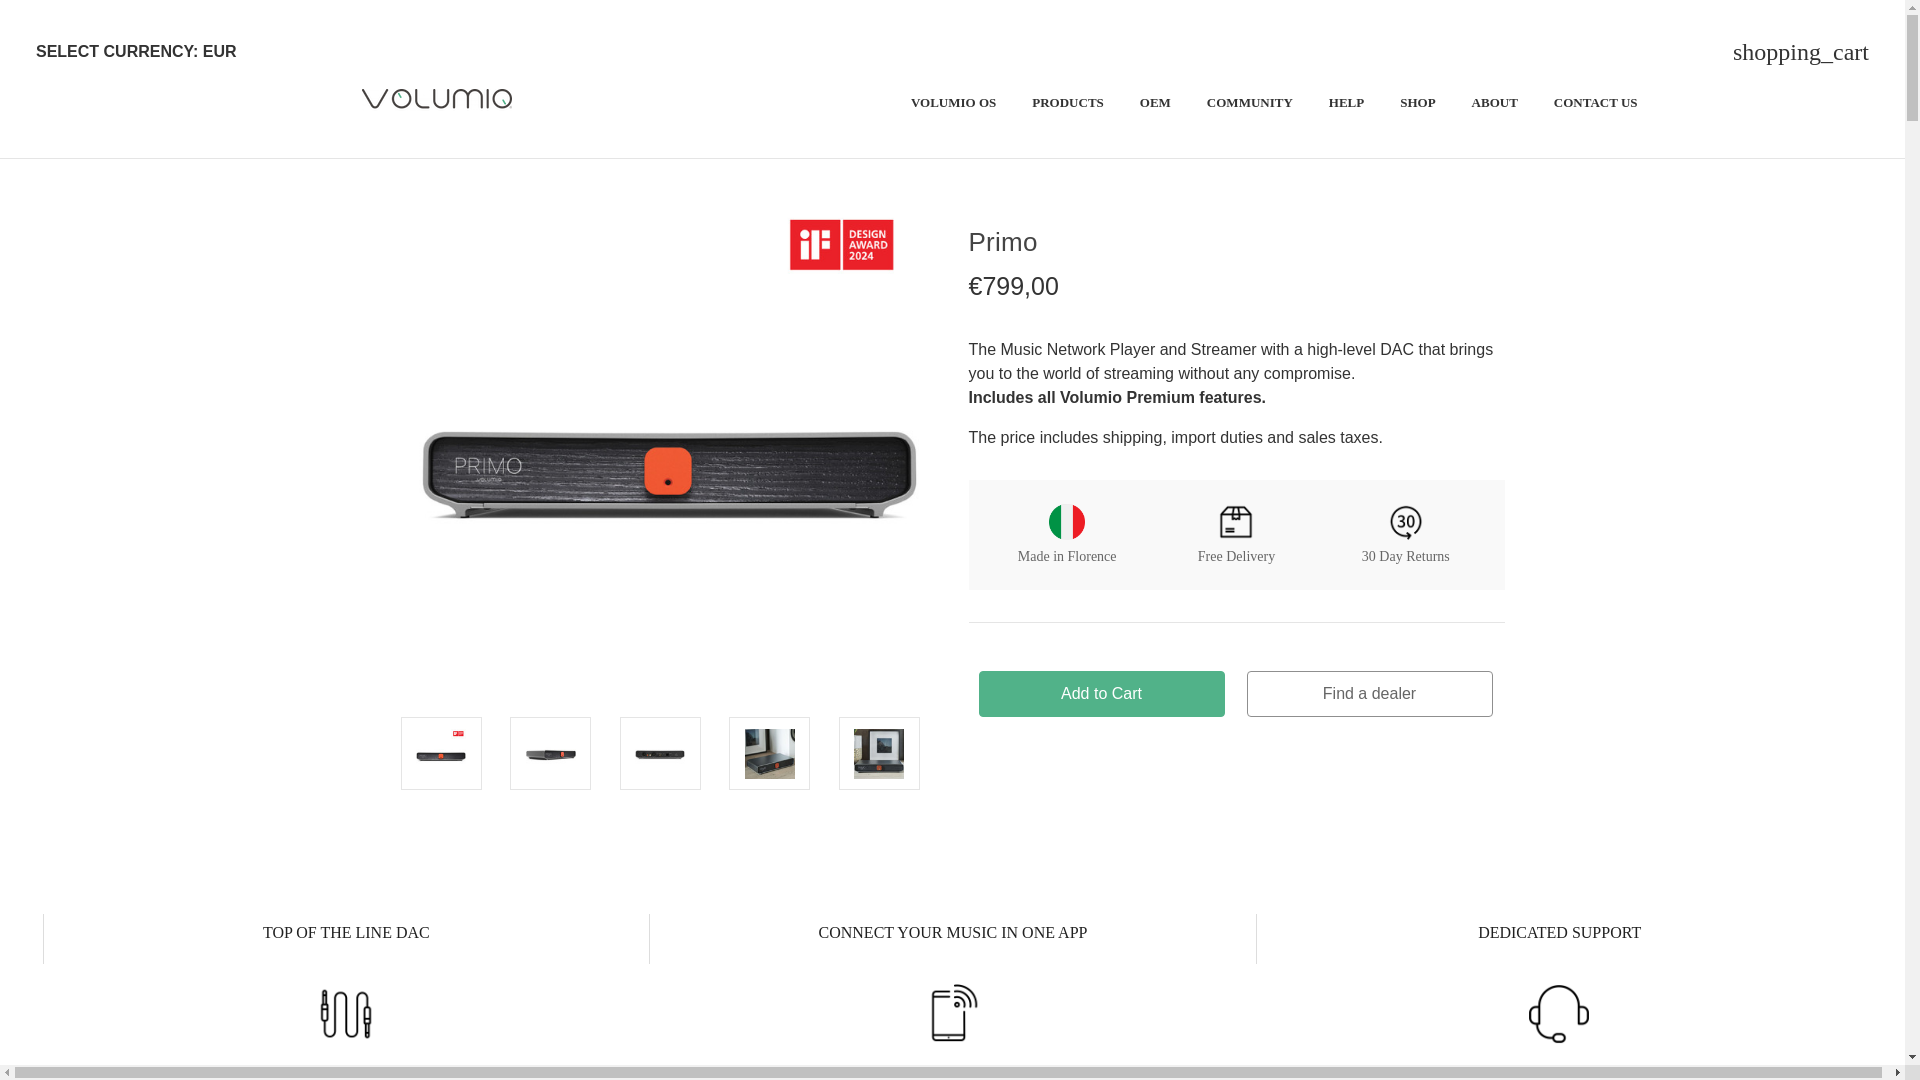 The width and height of the screenshot is (1920, 1080). I want to click on Volumio Shop, so click(437, 100).